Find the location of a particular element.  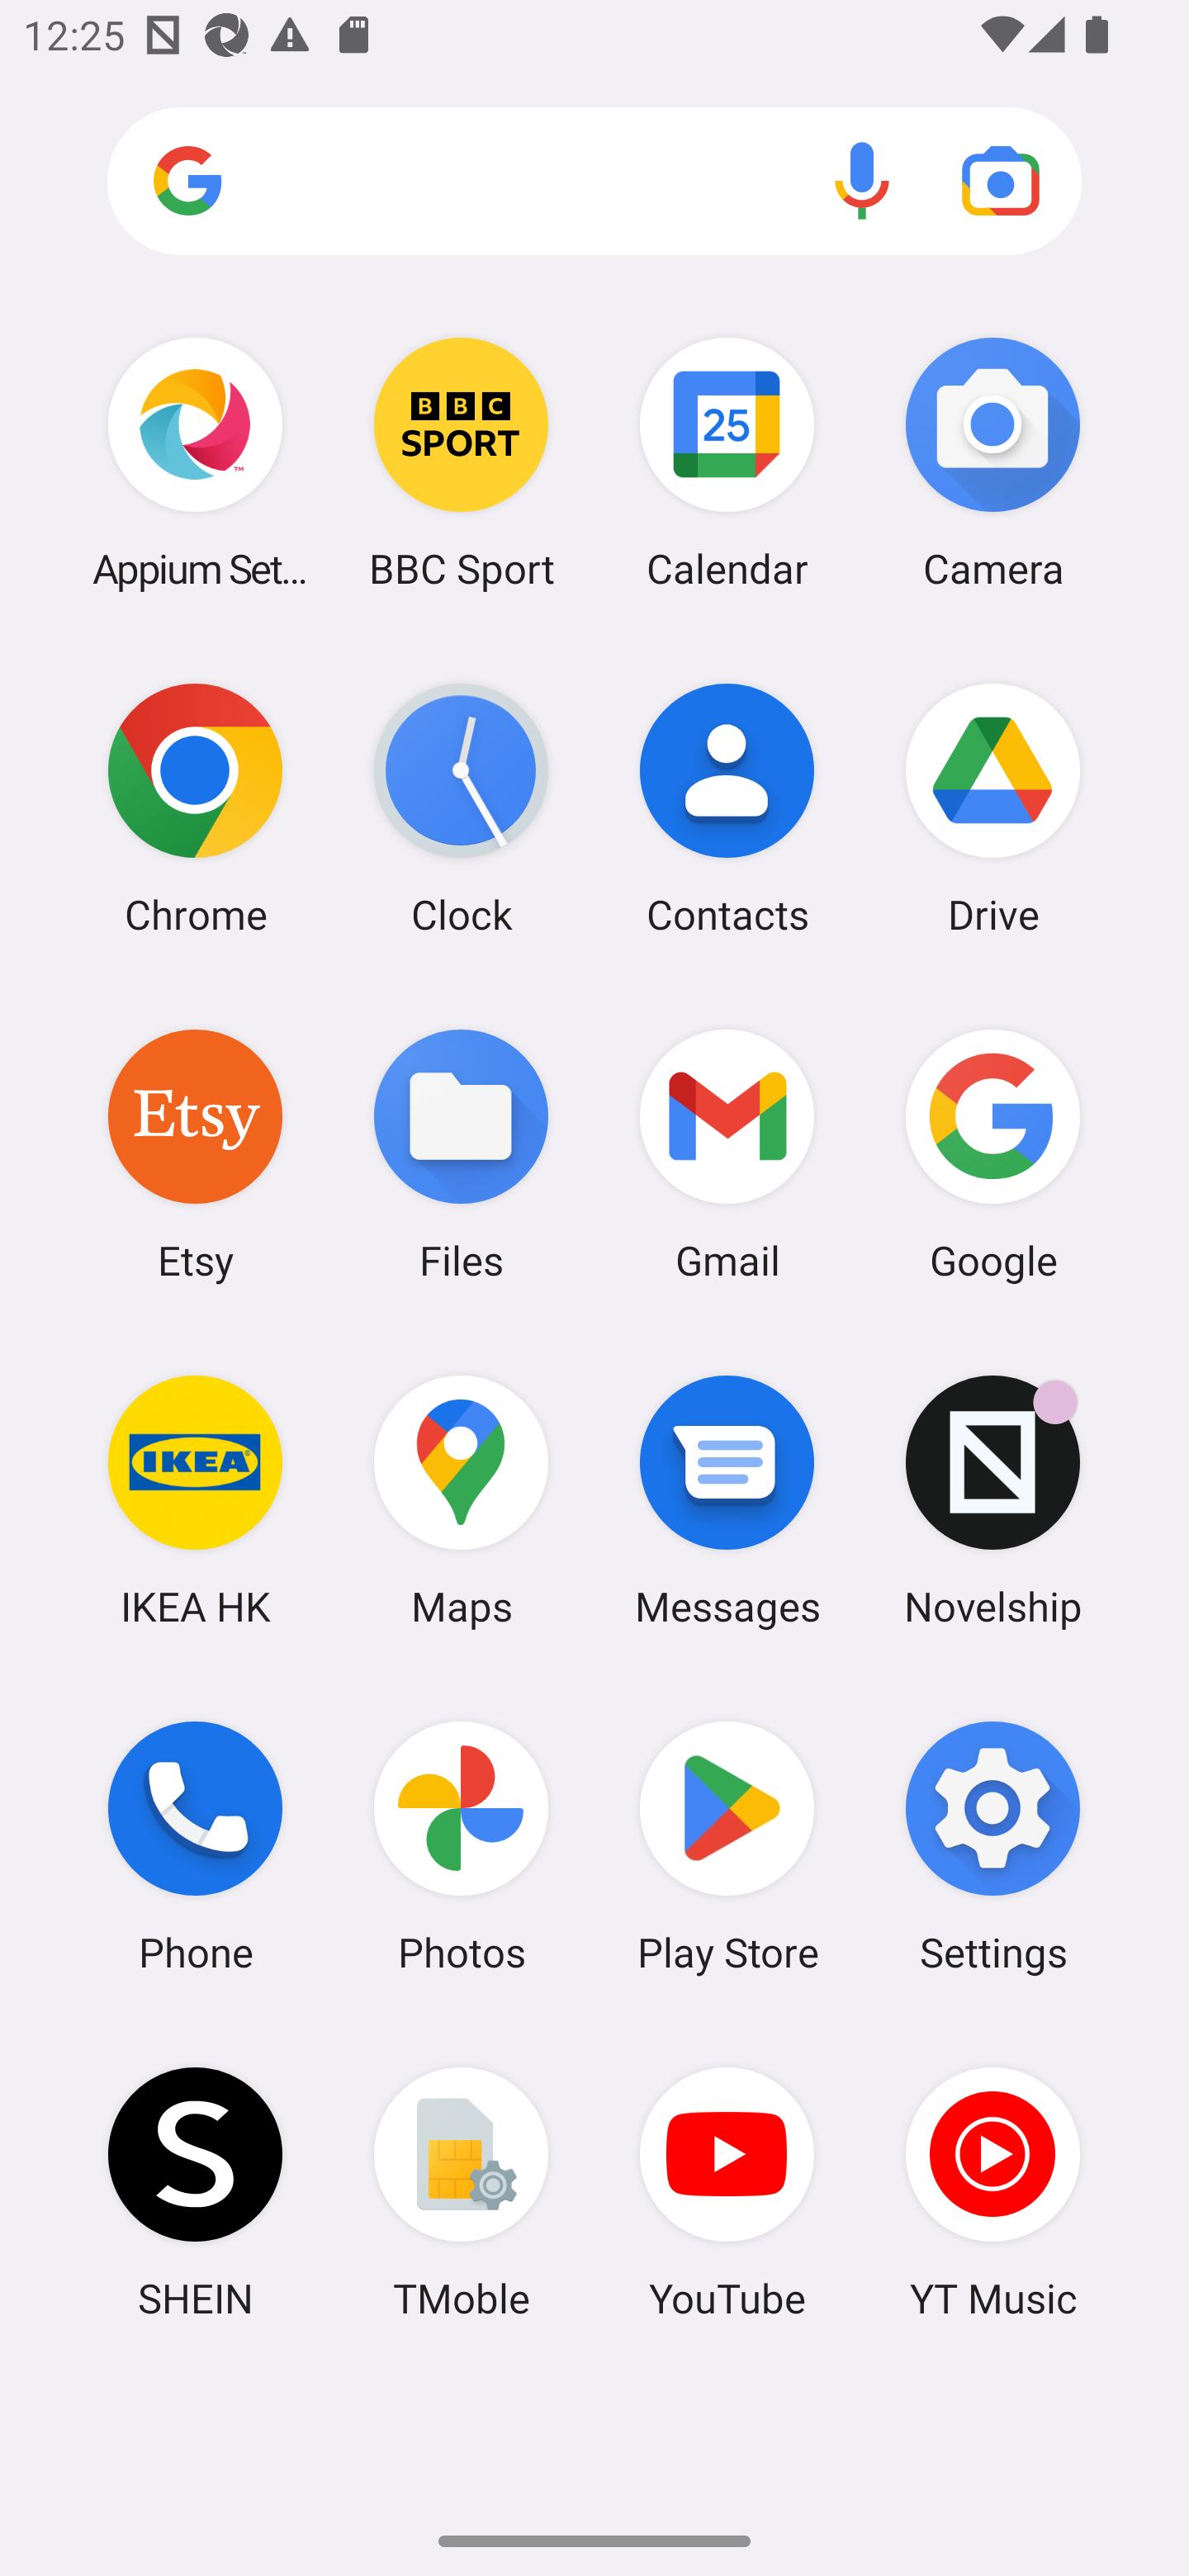

Camera is located at coordinates (992, 462).